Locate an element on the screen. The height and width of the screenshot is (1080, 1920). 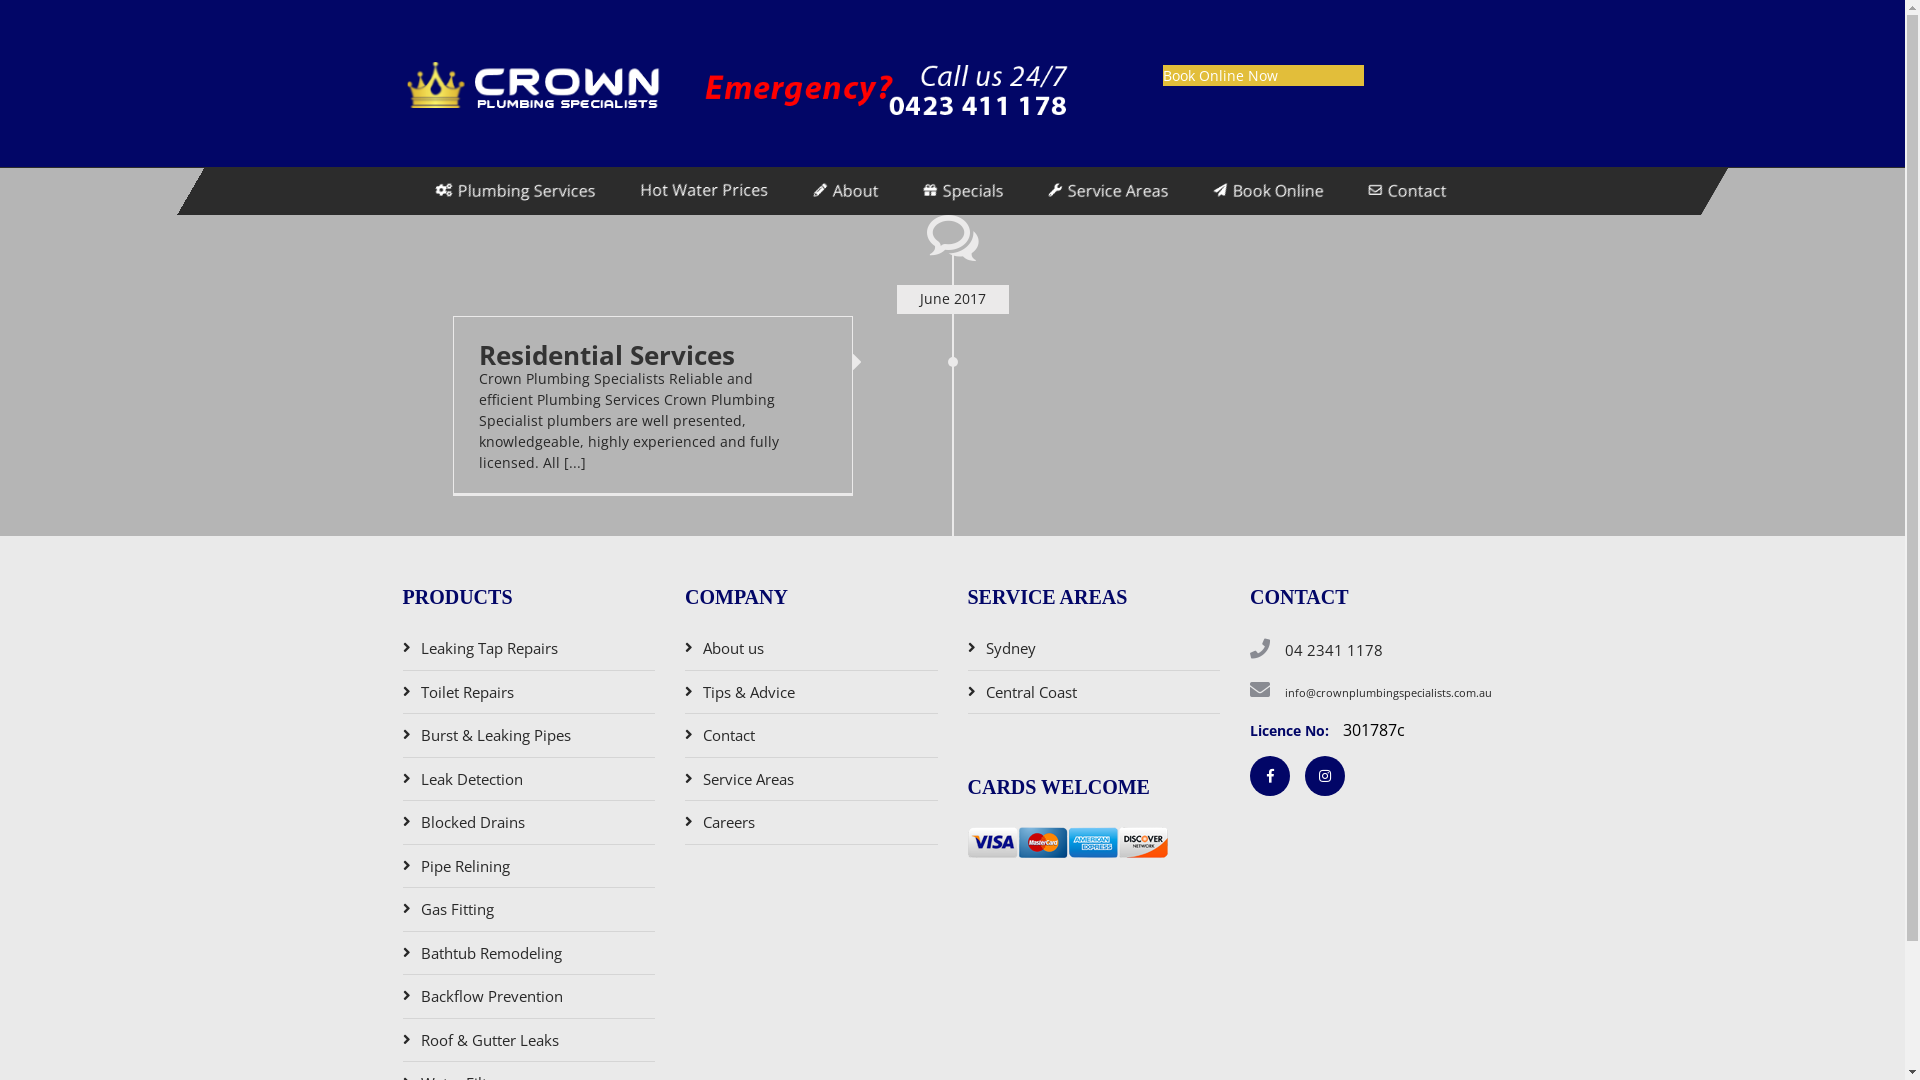
04 2341 1178 is located at coordinates (1334, 650).